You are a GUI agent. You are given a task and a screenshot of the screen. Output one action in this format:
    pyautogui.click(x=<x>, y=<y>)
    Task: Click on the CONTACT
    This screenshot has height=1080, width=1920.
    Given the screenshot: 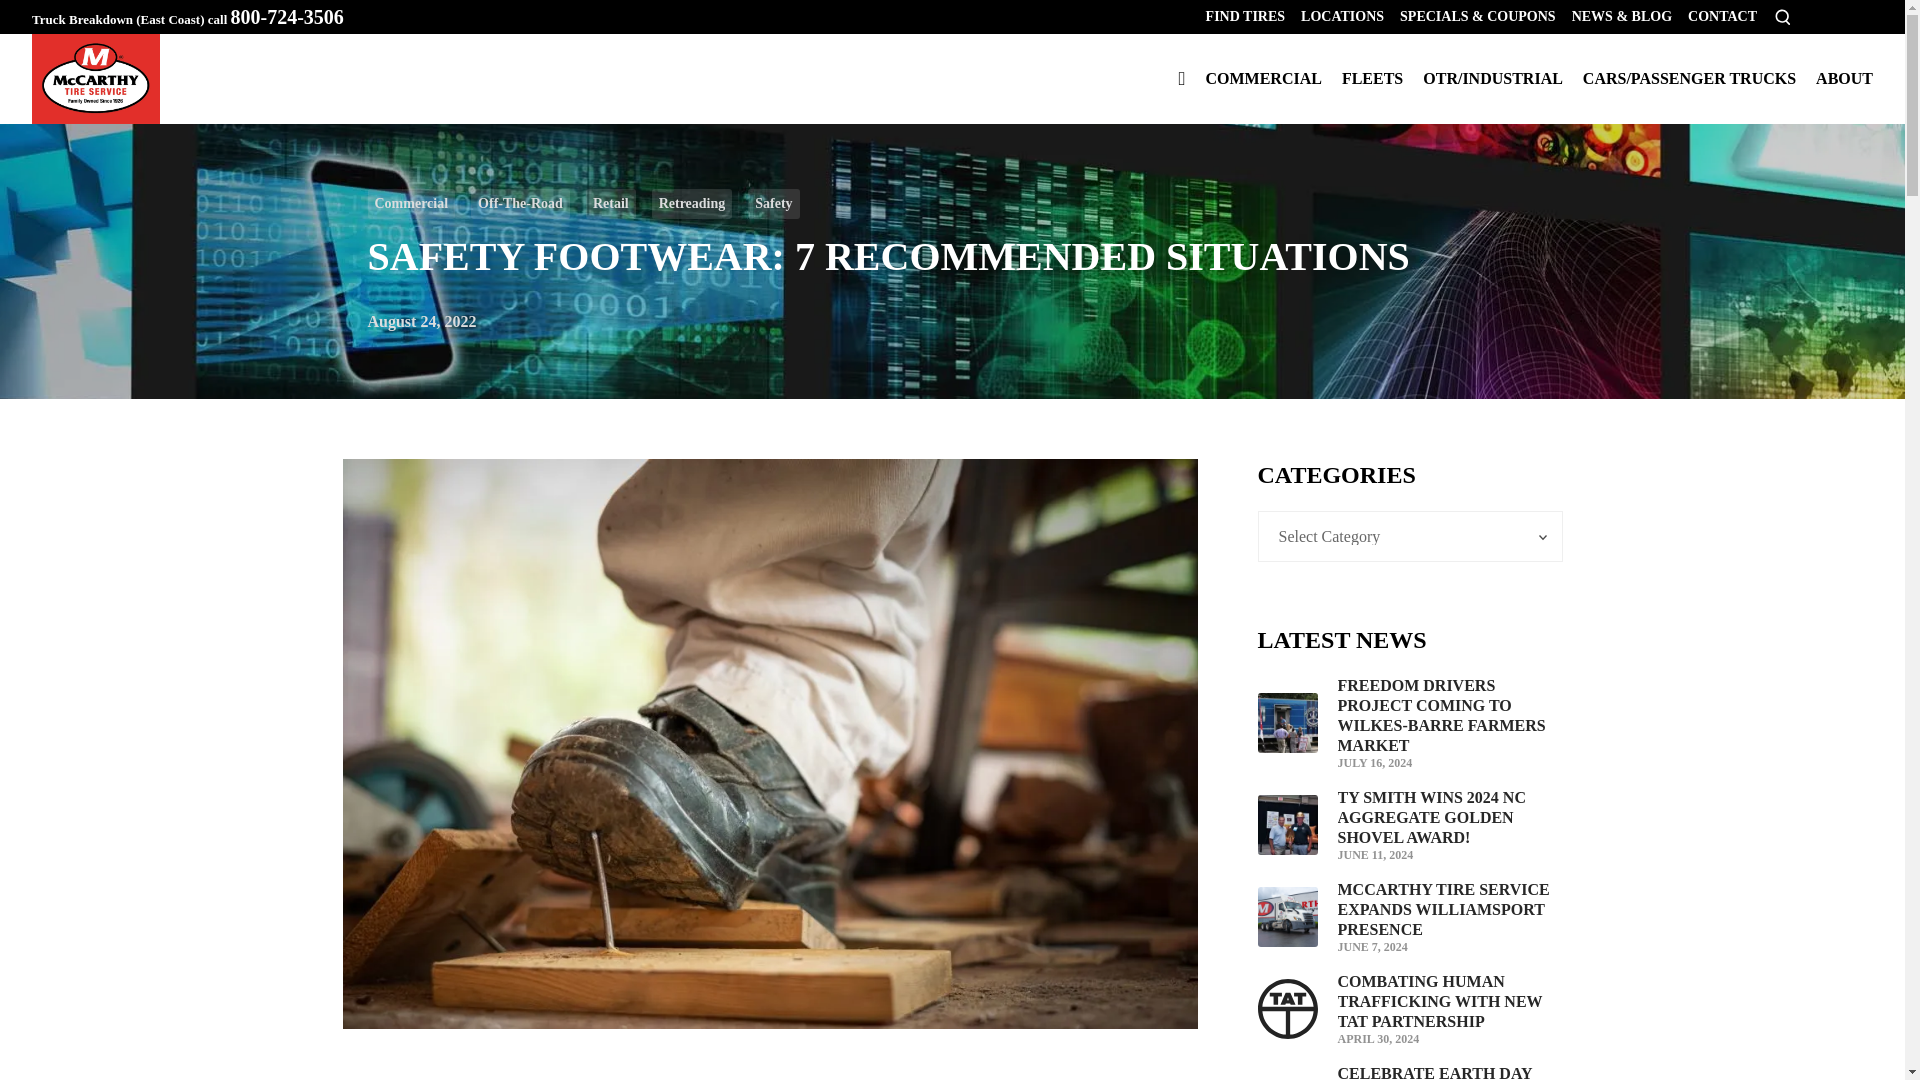 What is the action you would take?
    pyautogui.click(x=1722, y=16)
    